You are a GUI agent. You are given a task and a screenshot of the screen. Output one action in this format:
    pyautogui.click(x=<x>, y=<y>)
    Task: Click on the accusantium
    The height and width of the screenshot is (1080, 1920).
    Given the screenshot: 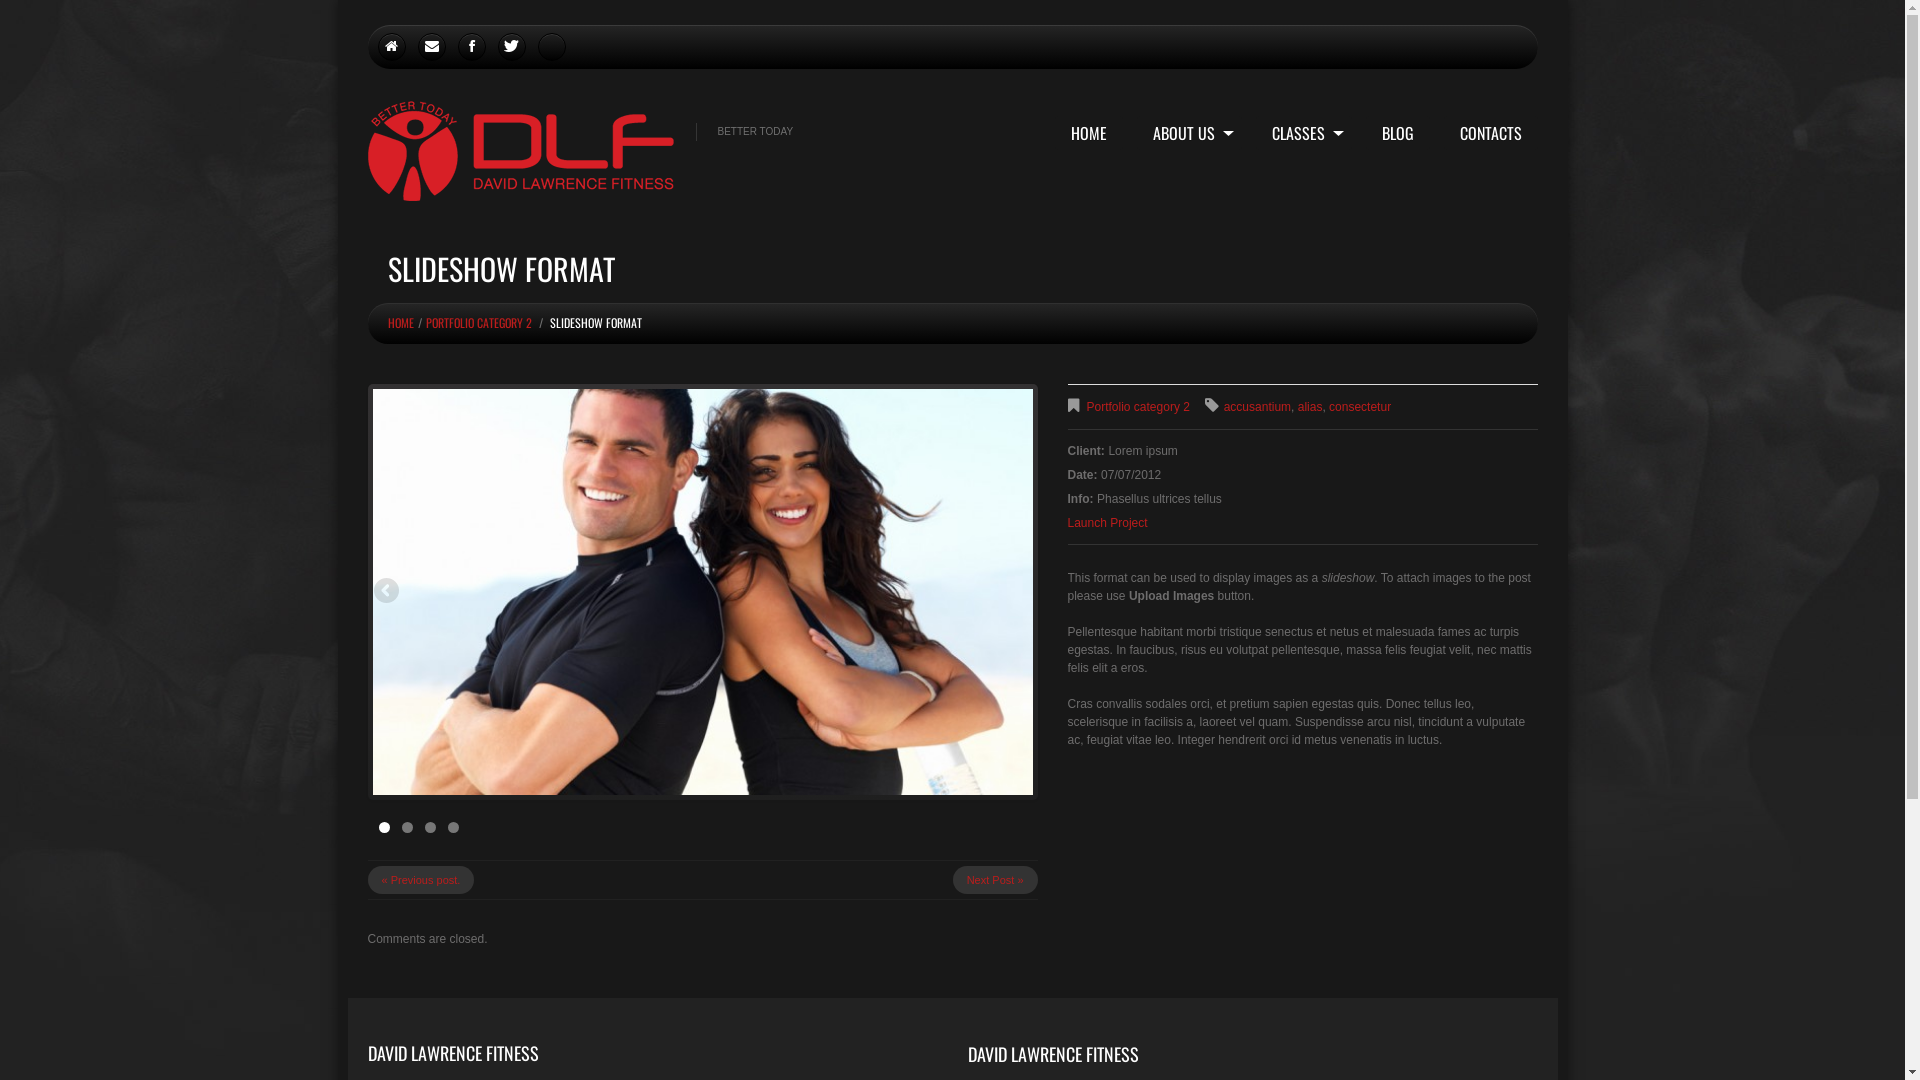 What is the action you would take?
    pyautogui.click(x=1258, y=407)
    